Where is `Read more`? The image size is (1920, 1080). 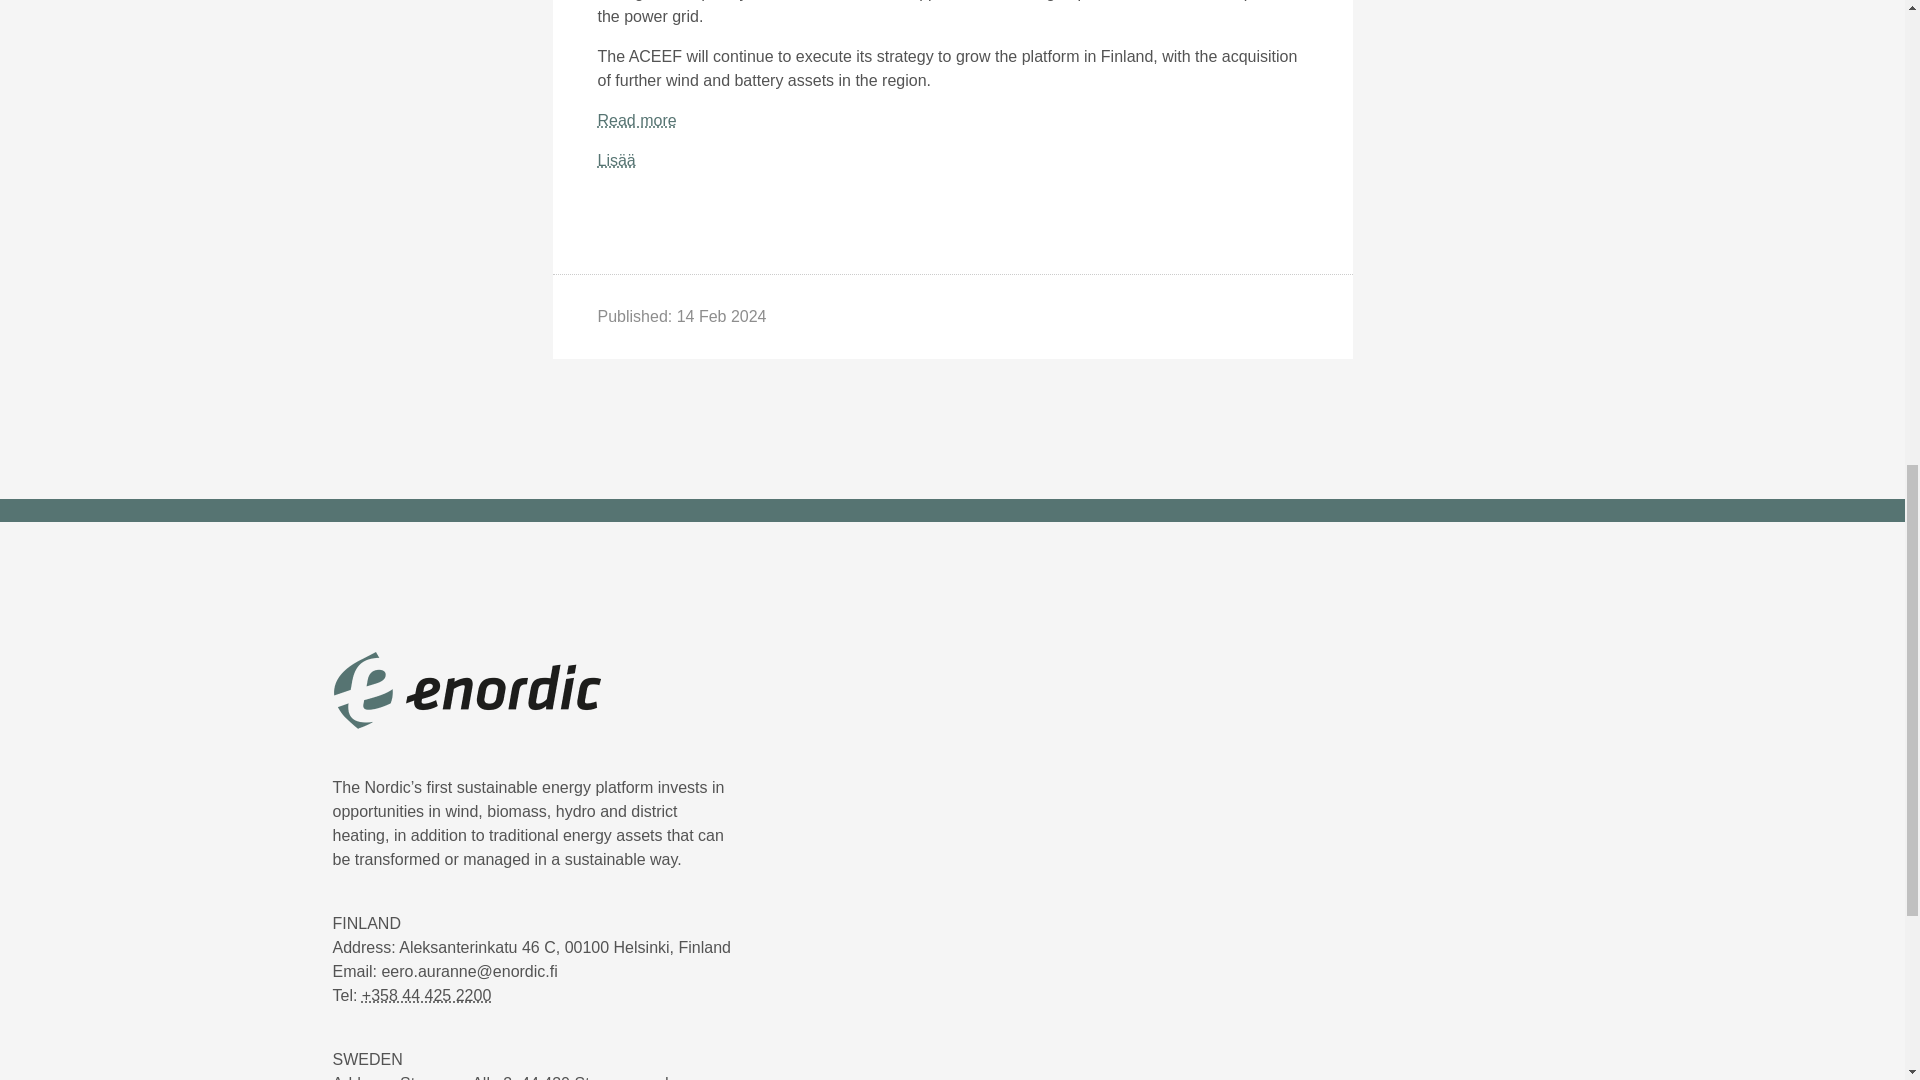 Read more is located at coordinates (637, 120).